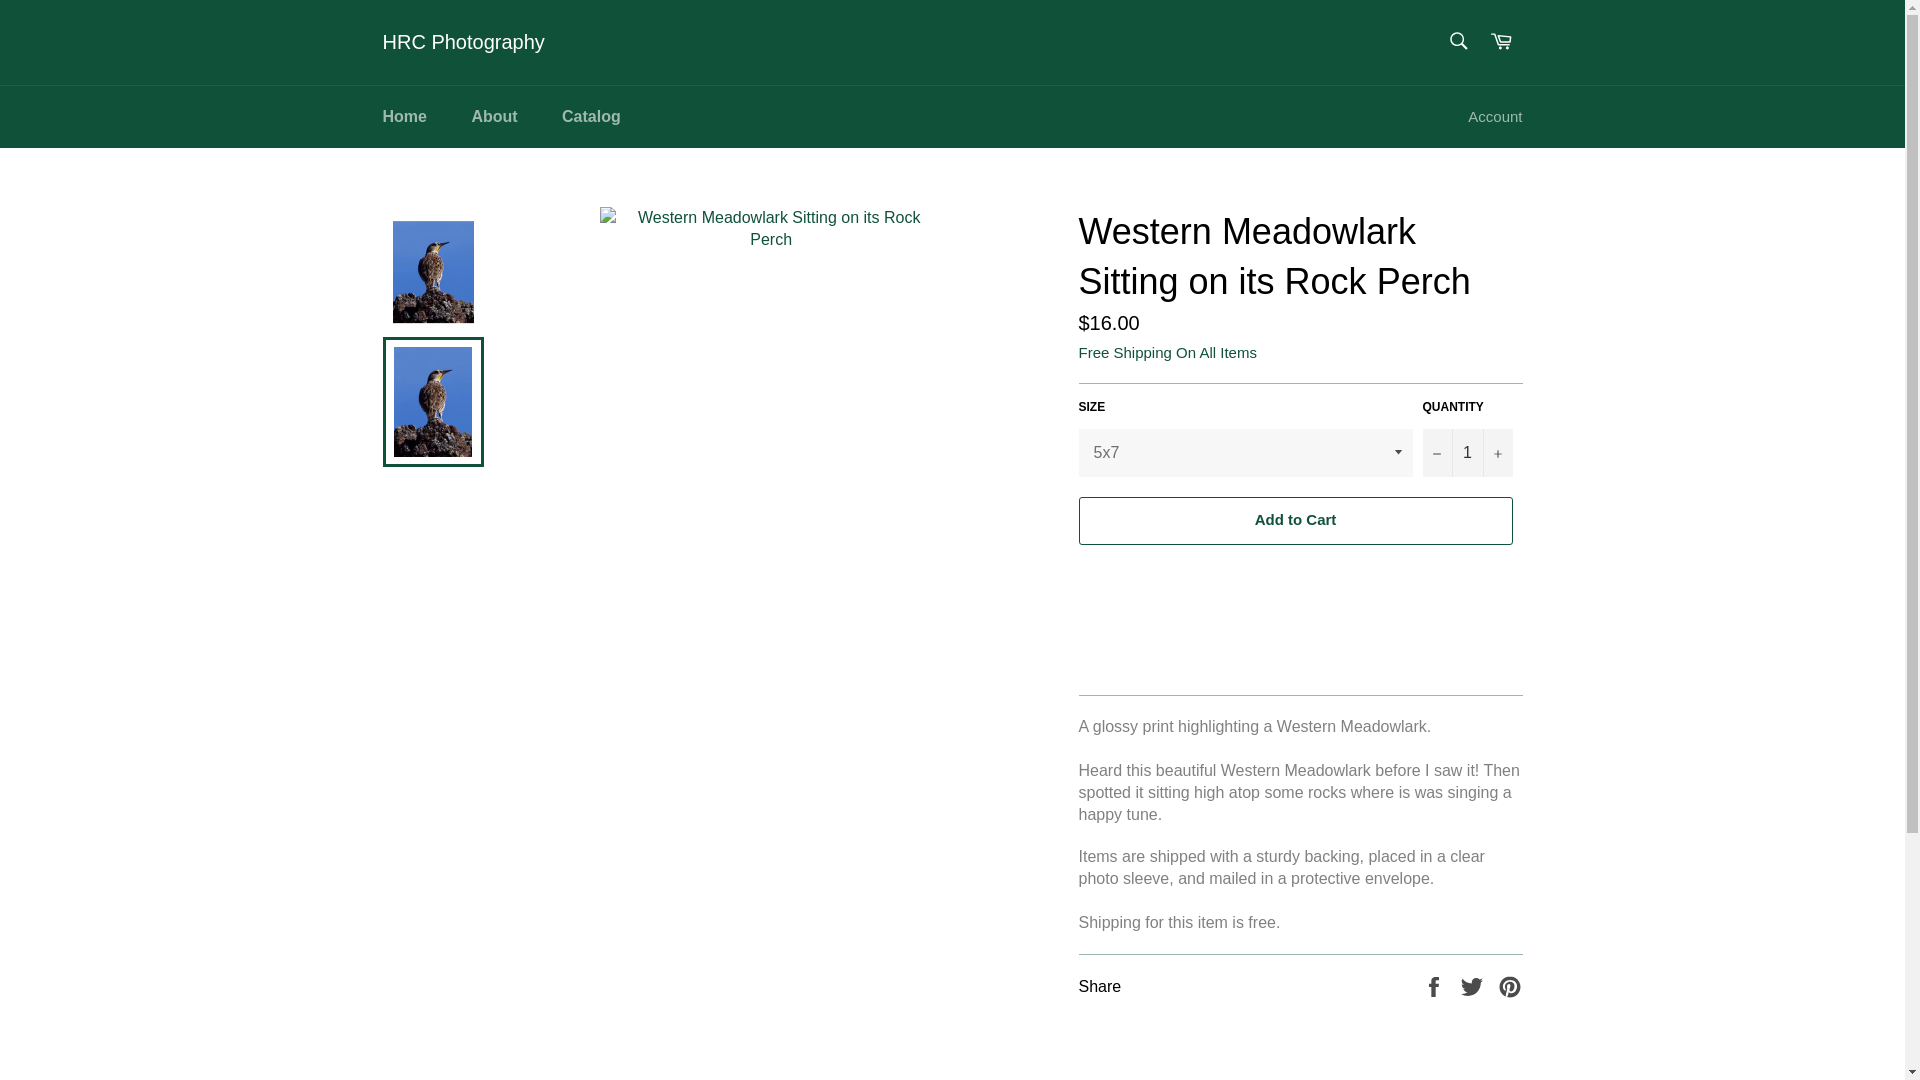 This screenshot has width=1920, height=1080. I want to click on Catalog, so click(591, 116).